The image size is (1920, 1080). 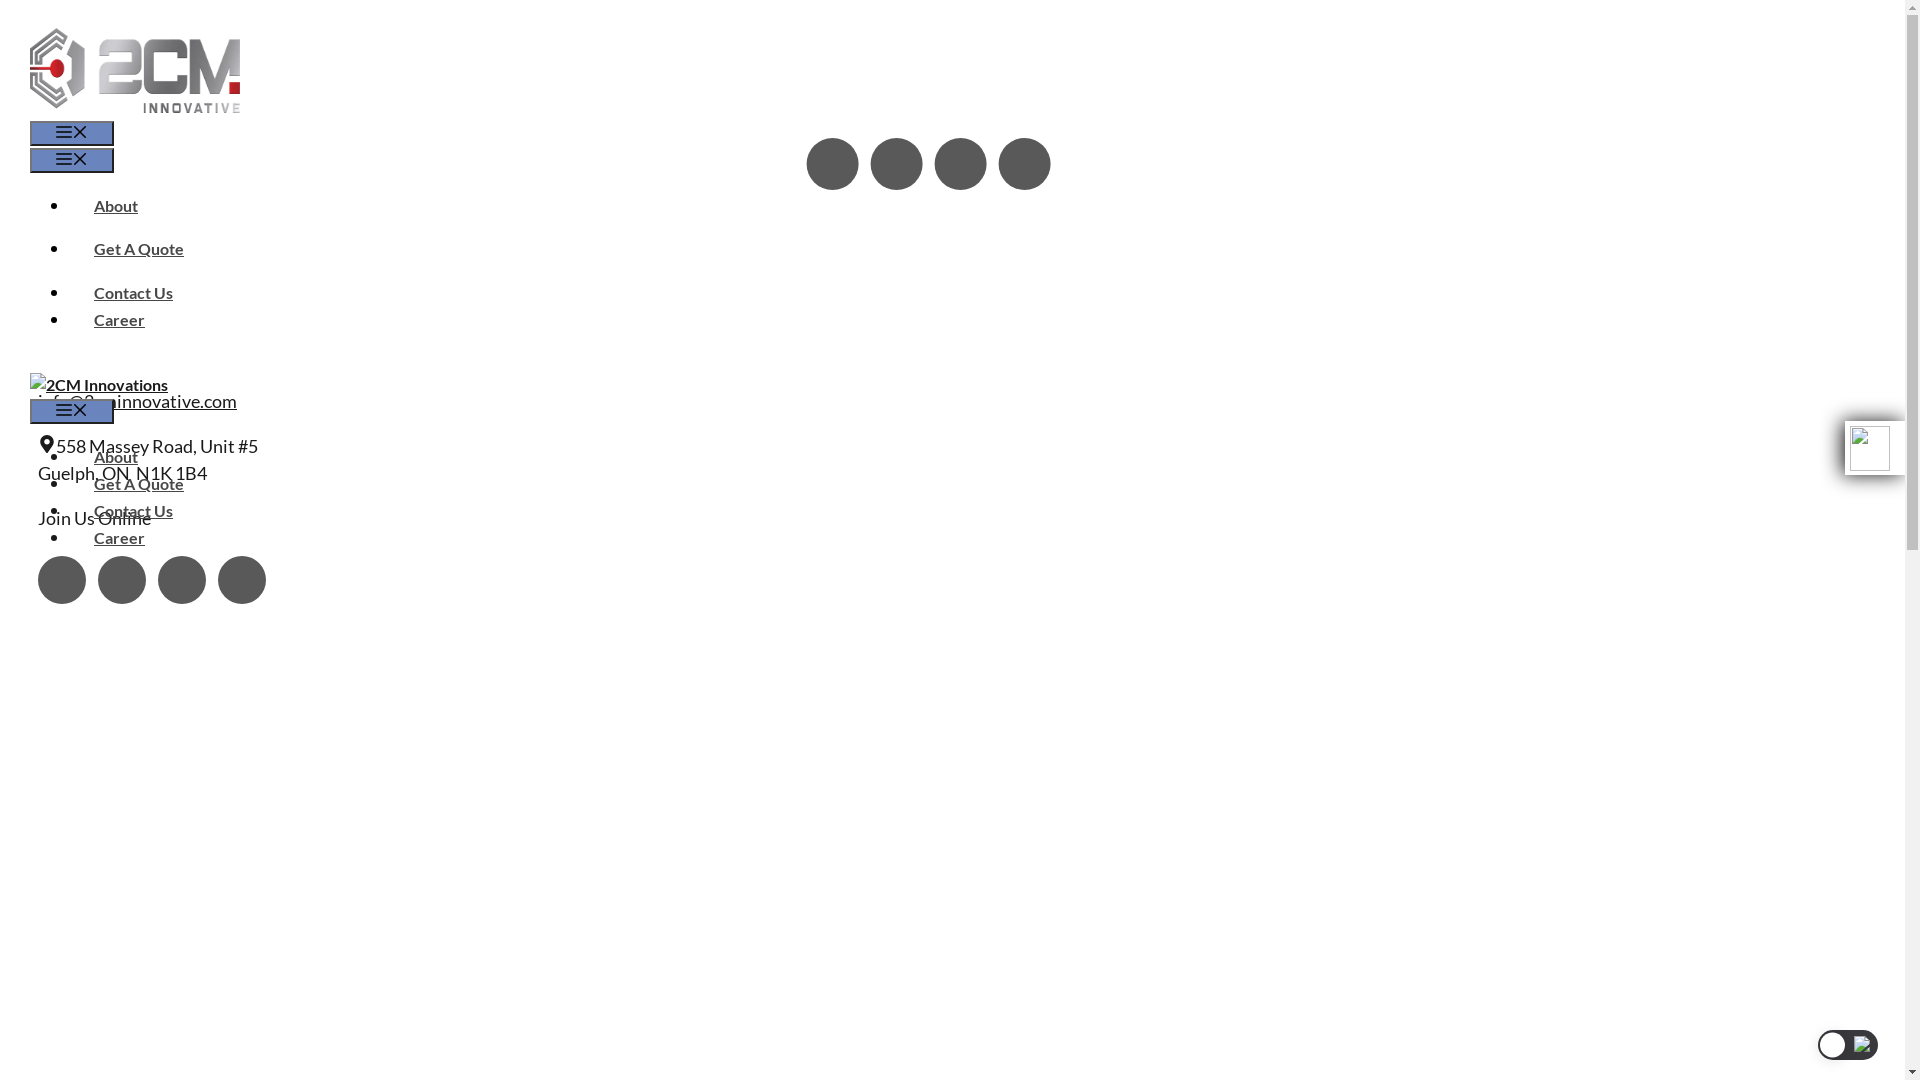 I want to click on YouTube, so click(x=960, y=164).